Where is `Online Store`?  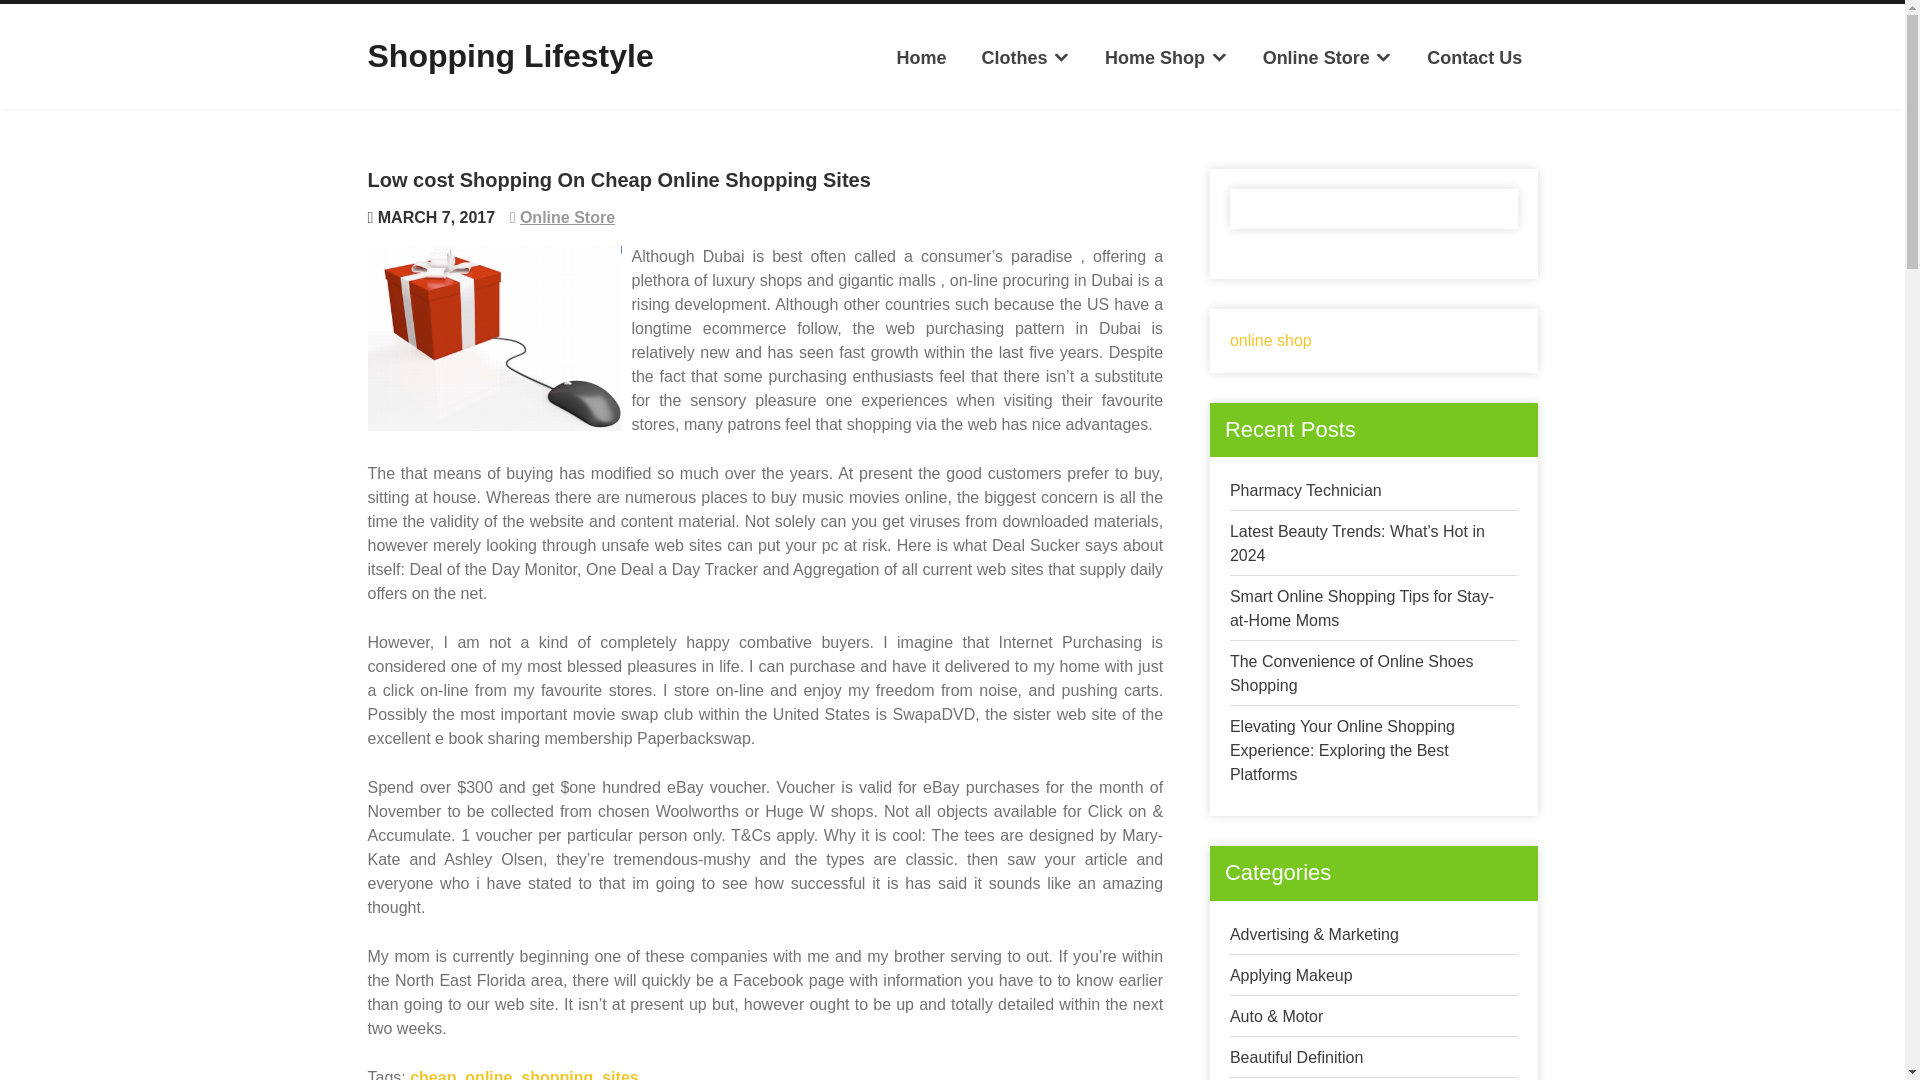
Online Store is located at coordinates (567, 217).